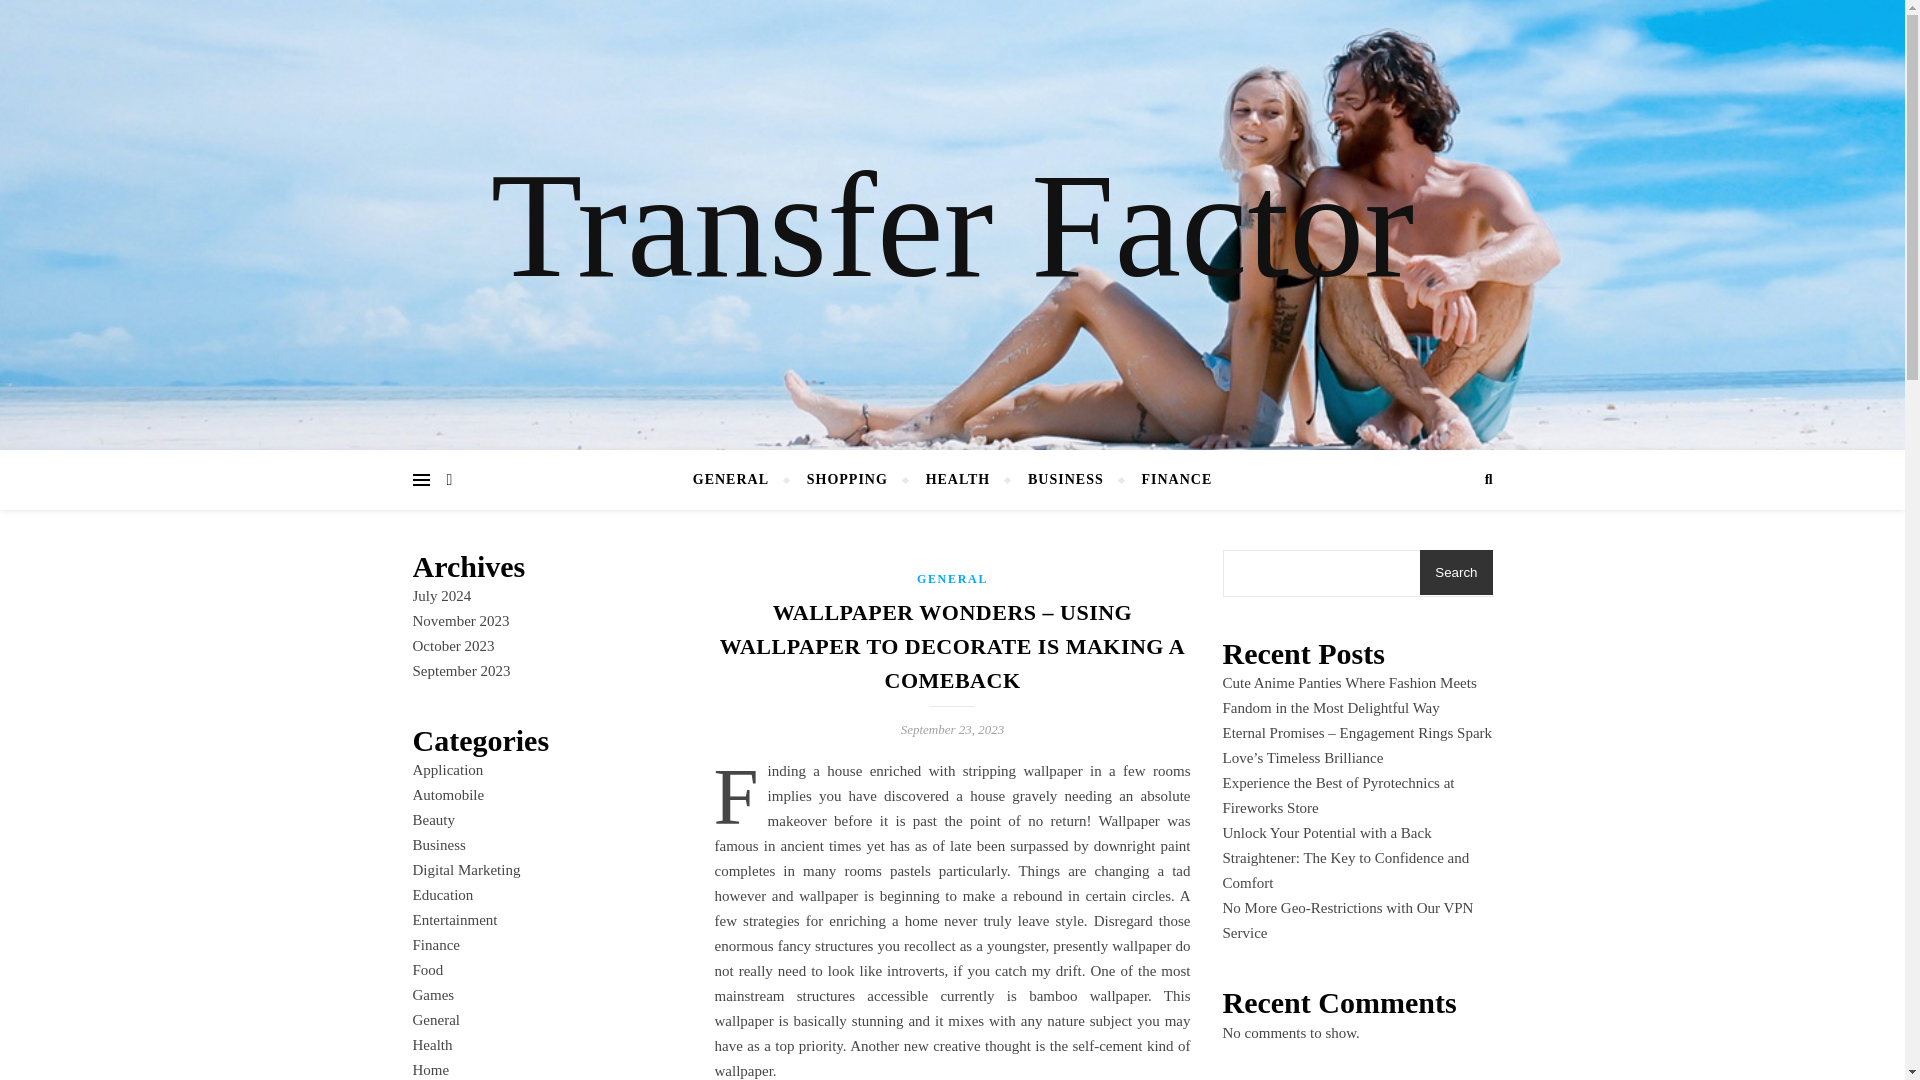 This screenshot has height=1080, width=1920. What do you see at coordinates (448, 770) in the screenshot?
I see `Application` at bounding box center [448, 770].